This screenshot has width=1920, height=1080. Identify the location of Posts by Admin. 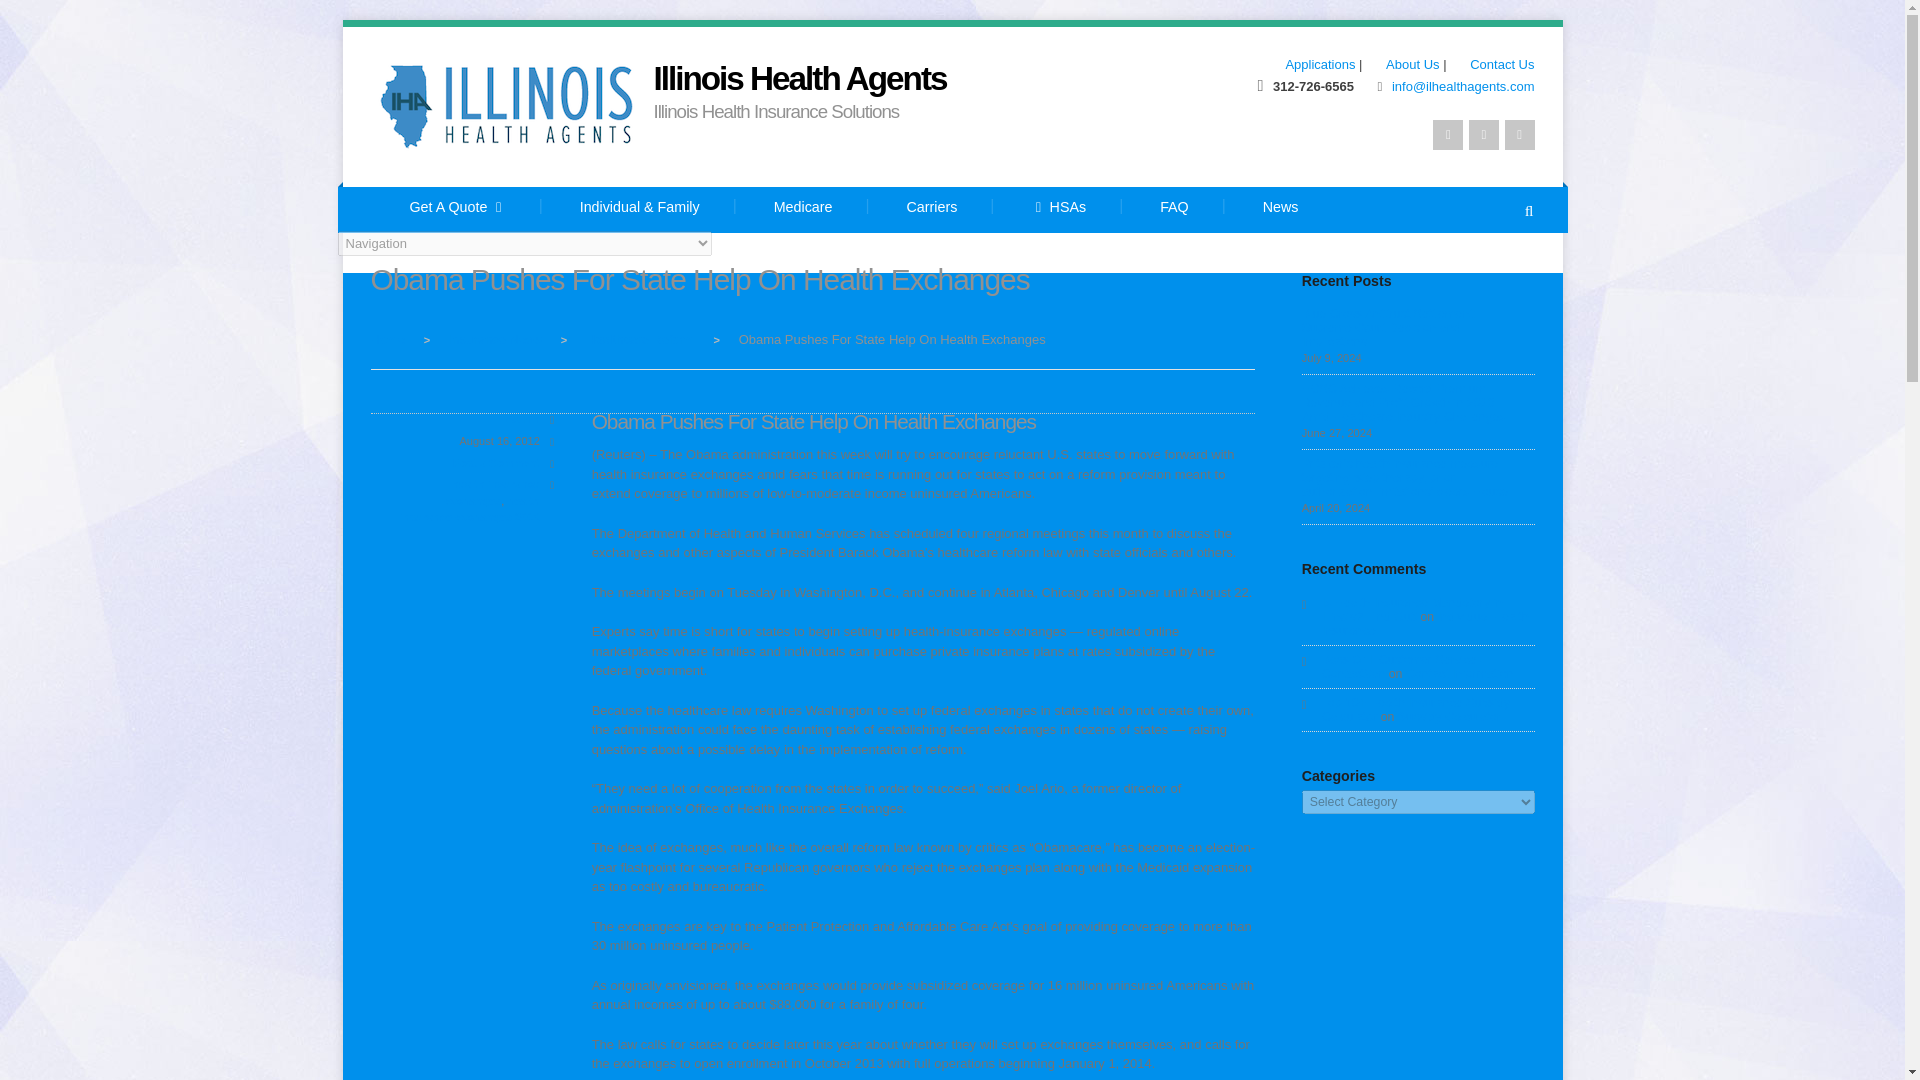
(522, 418).